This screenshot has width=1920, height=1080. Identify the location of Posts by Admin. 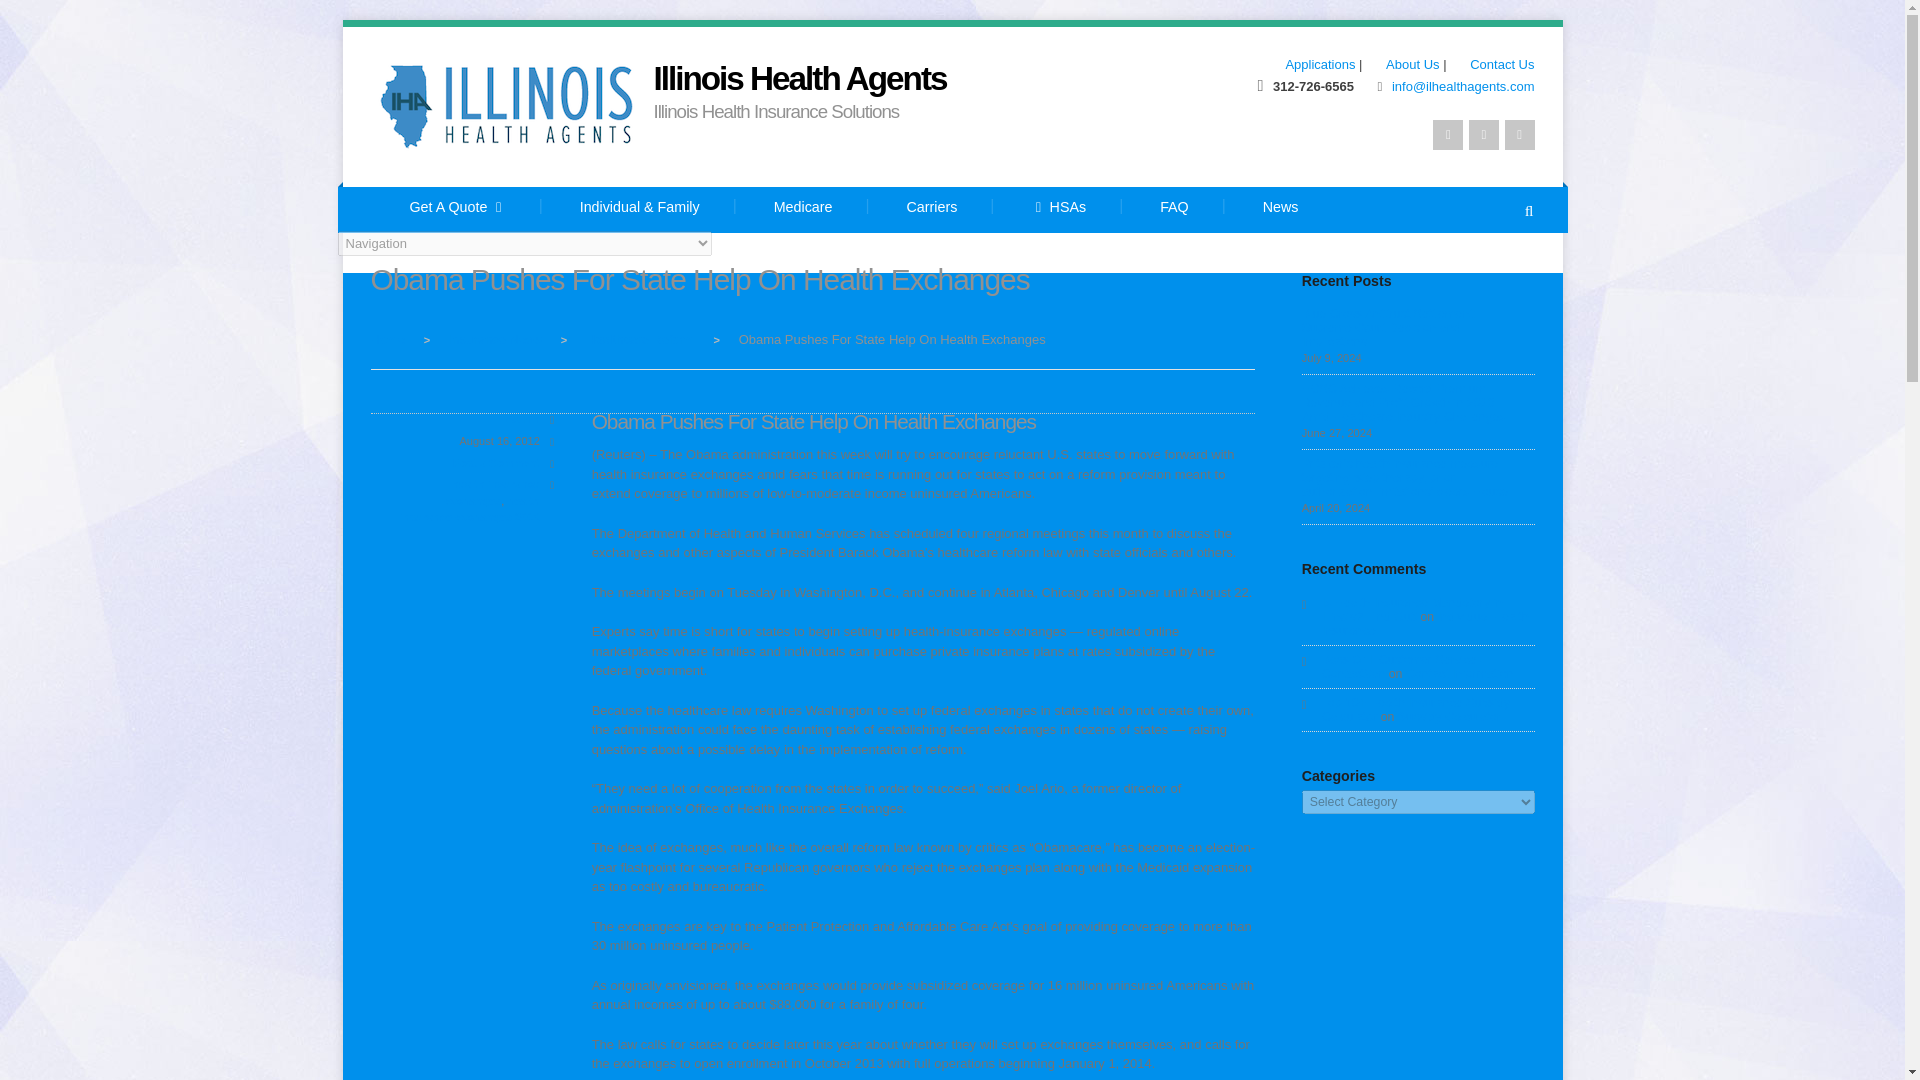
(522, 418).